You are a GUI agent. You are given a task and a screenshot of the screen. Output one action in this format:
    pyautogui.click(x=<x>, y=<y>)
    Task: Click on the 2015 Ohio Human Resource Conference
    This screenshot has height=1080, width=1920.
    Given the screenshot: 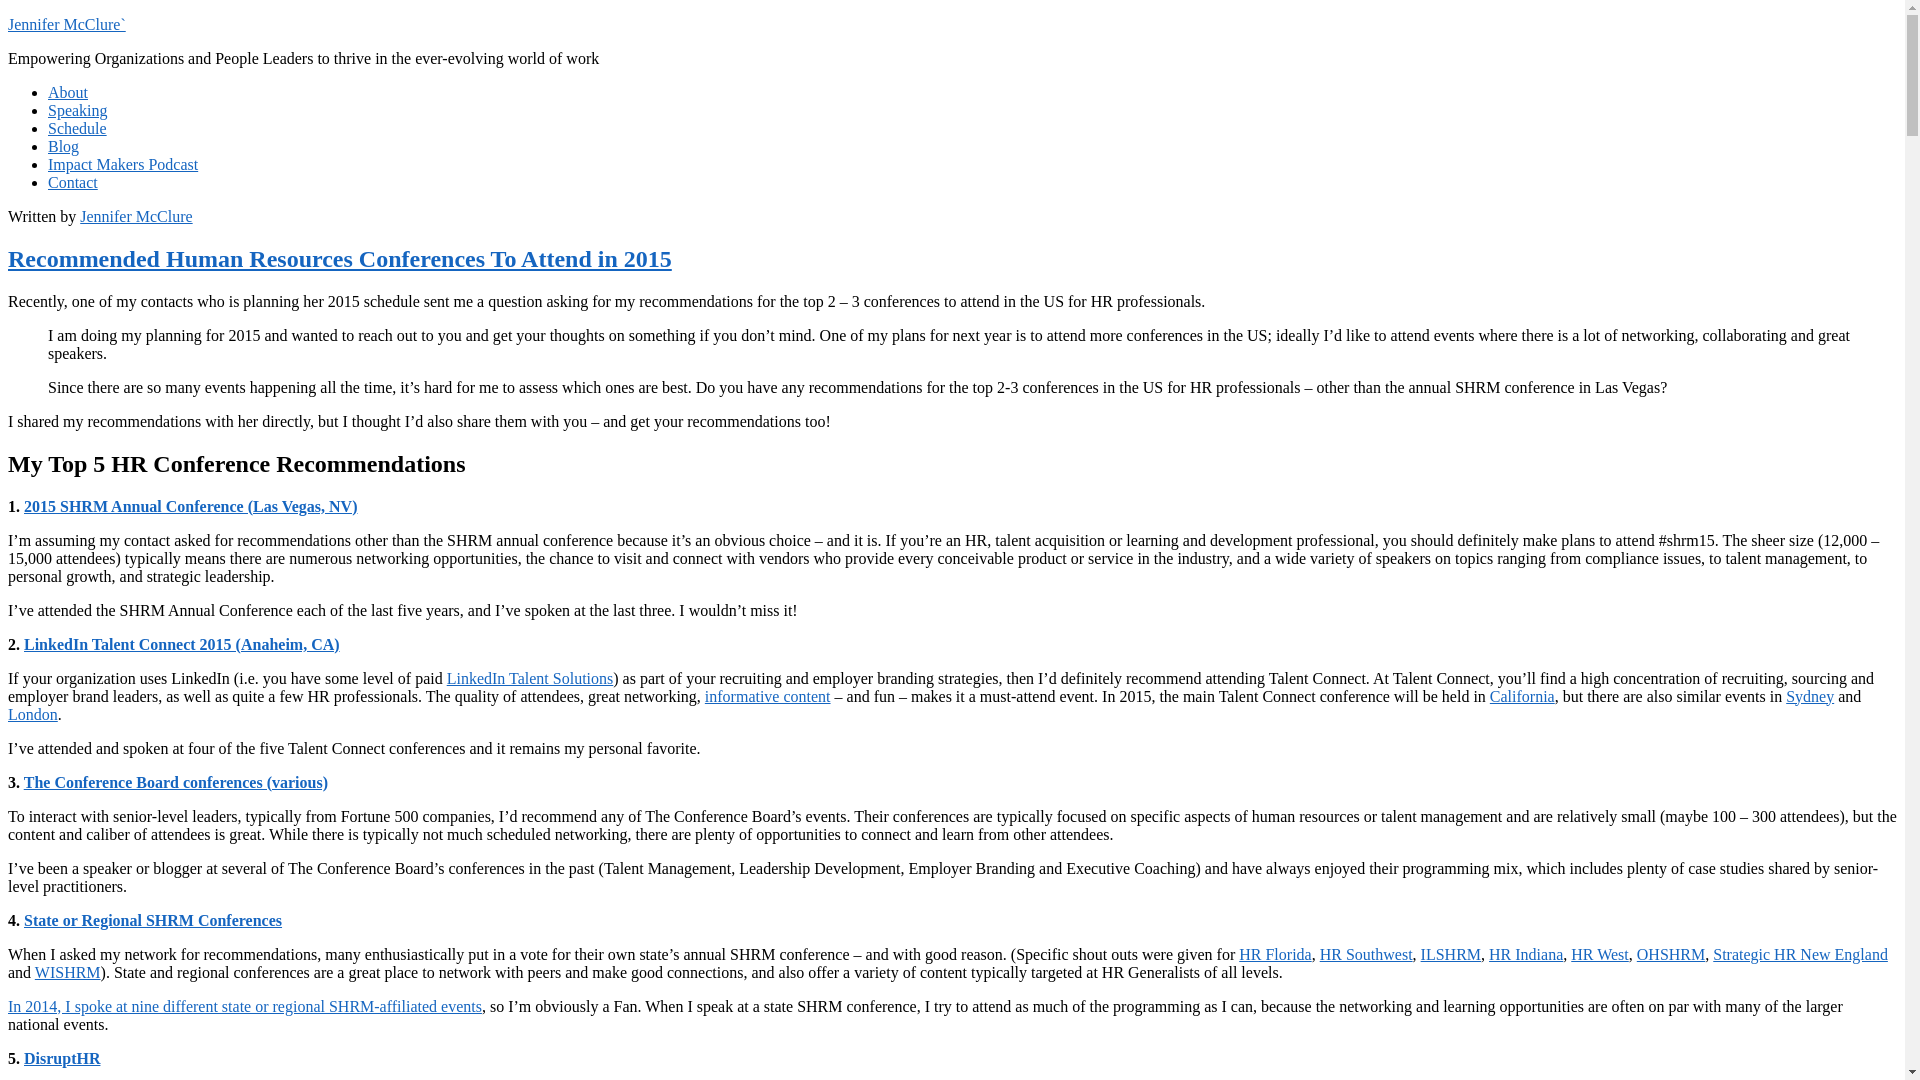 What is the action you would take?
    pyautogui.click(x=1670, y=954)
    